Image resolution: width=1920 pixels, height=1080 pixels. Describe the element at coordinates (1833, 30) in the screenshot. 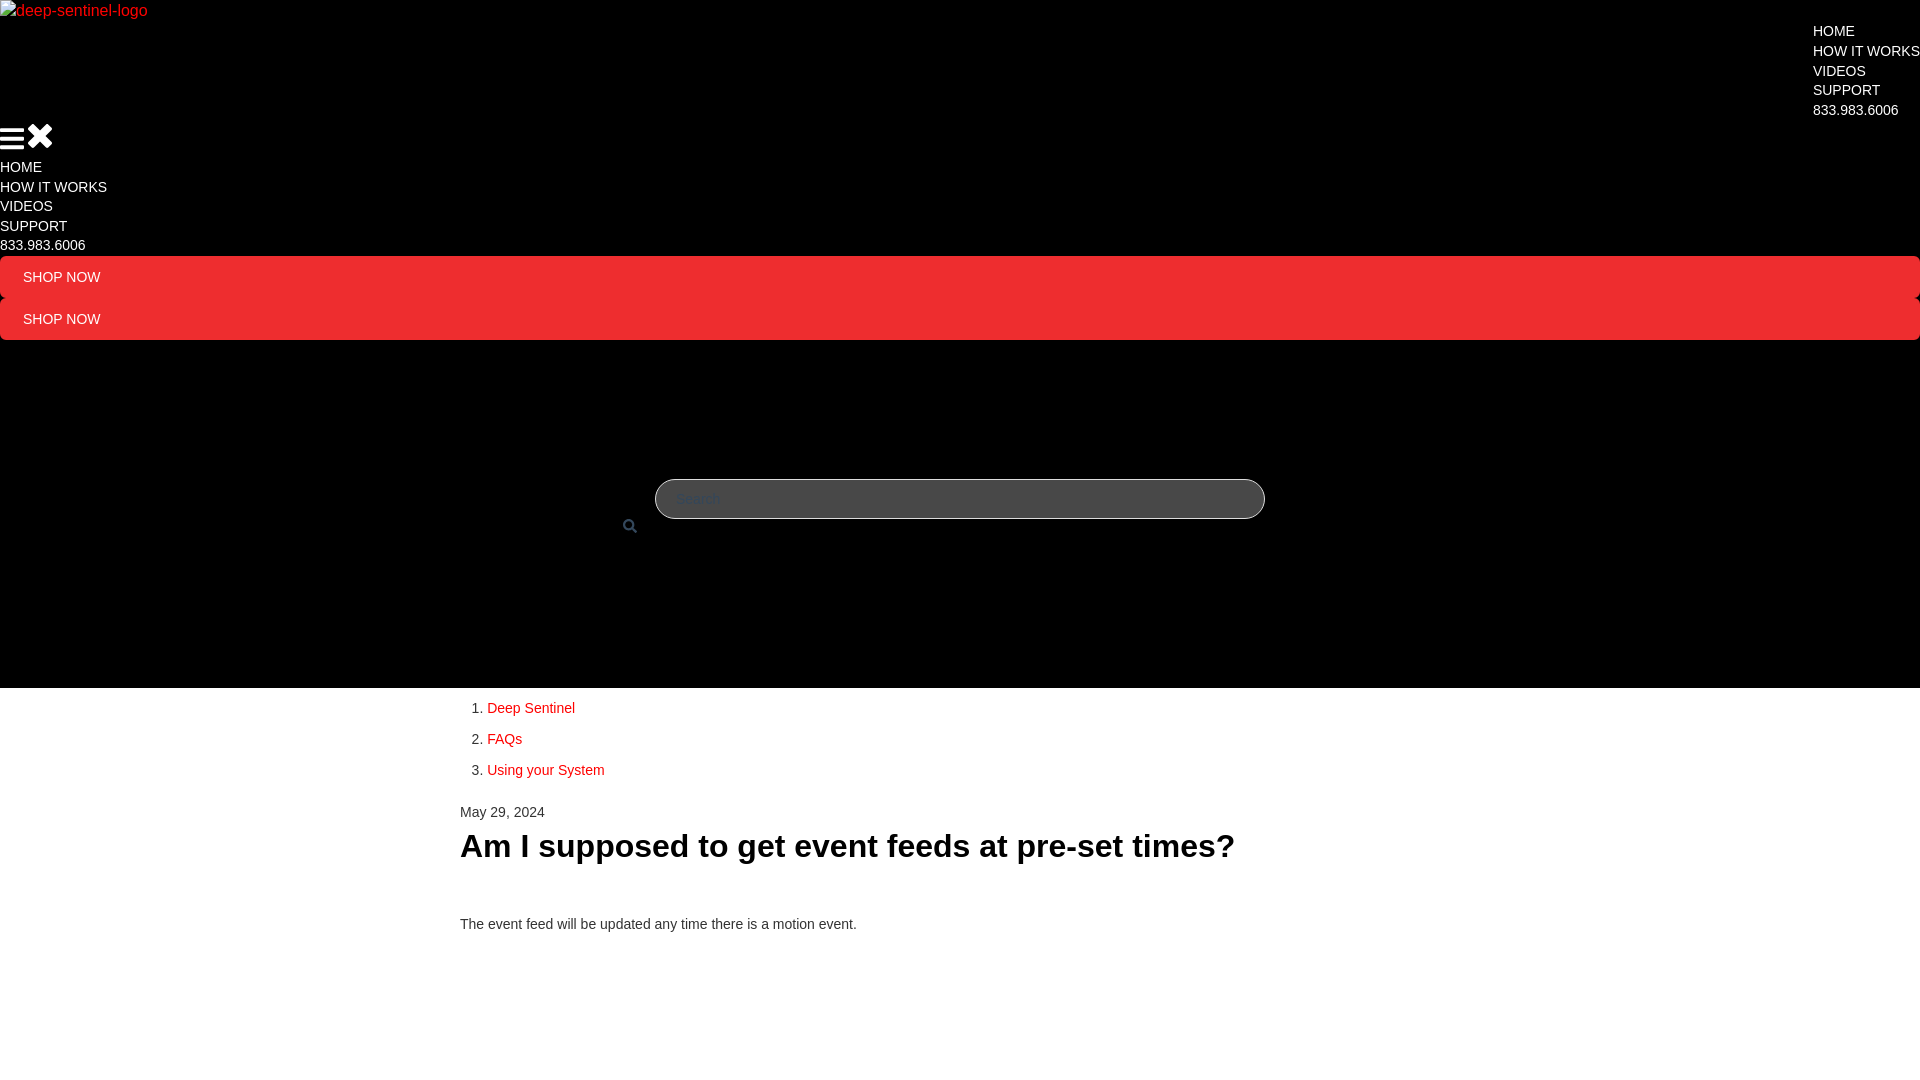

I see `HOME` at that location.